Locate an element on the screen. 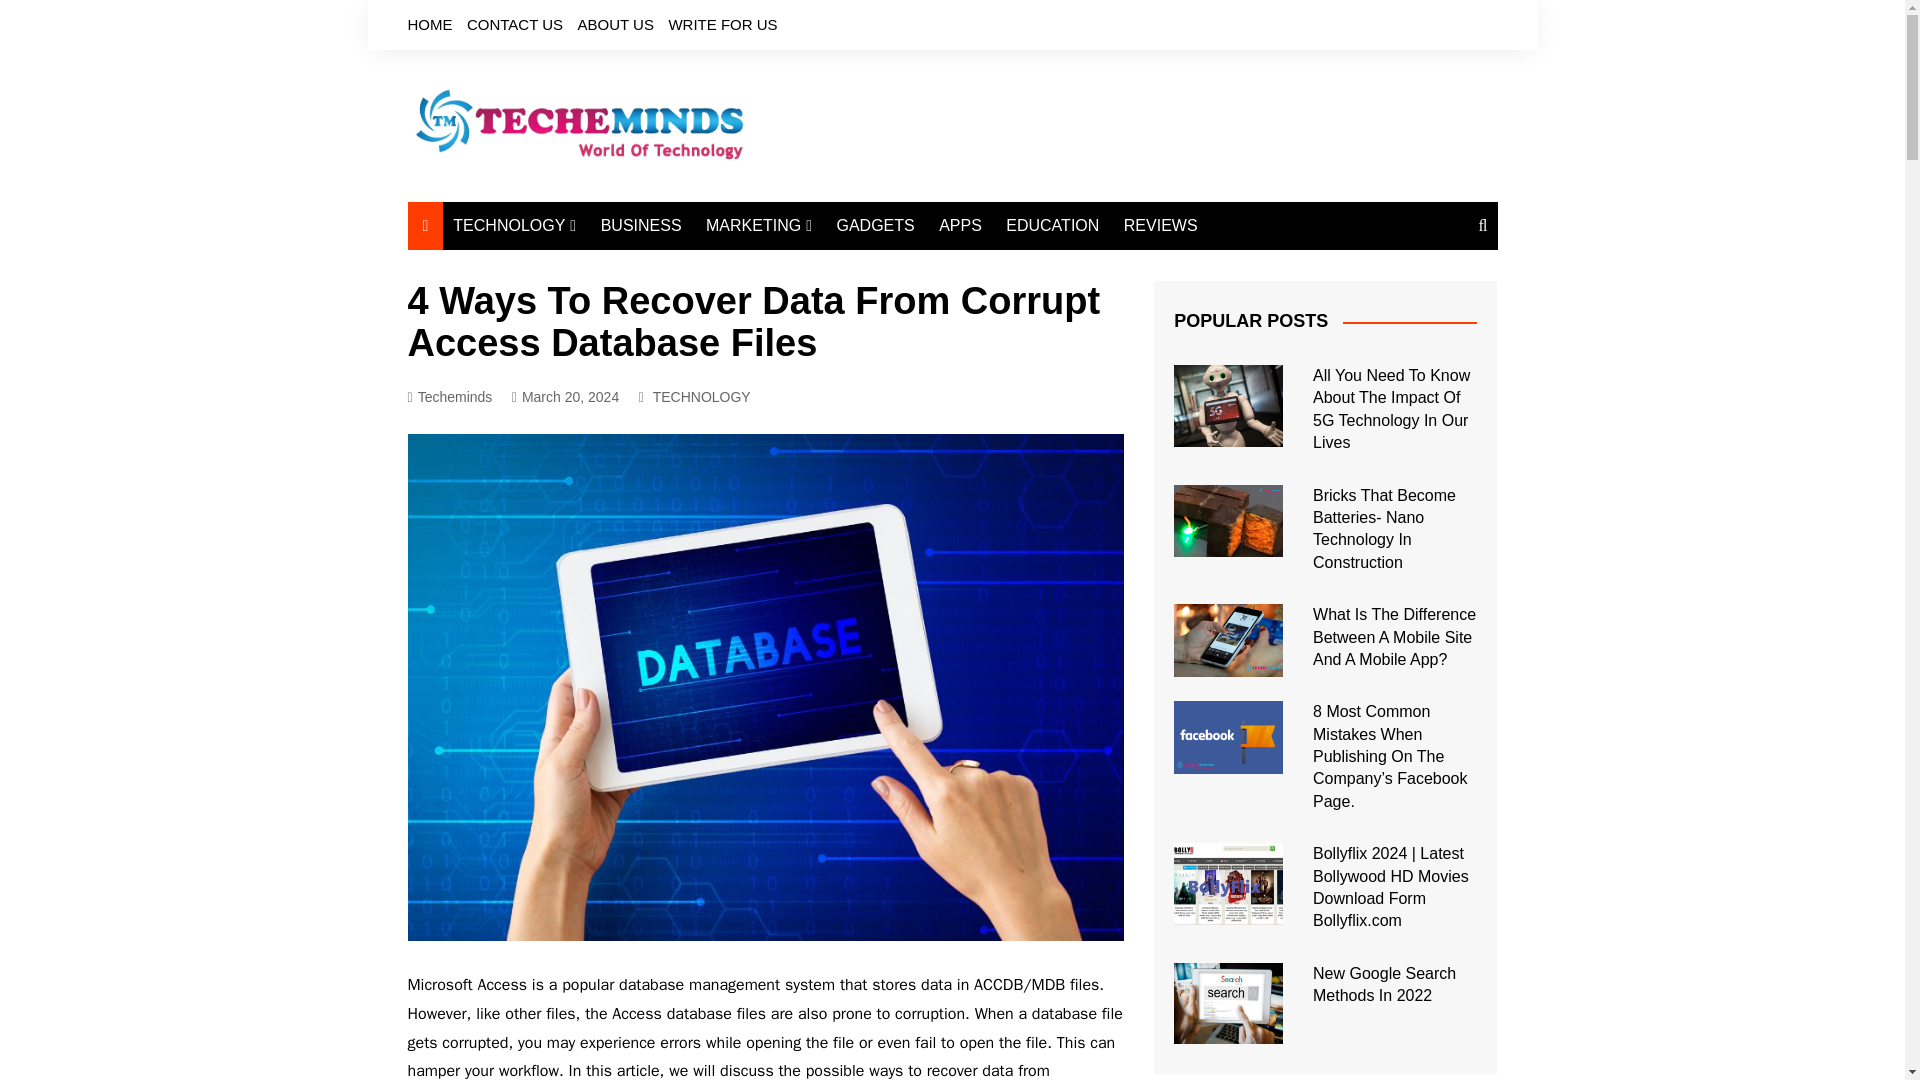 Image resolution: width=1920 pixels, height=1080 pixels. REVIEWS is located at coordinates (1160, 225).